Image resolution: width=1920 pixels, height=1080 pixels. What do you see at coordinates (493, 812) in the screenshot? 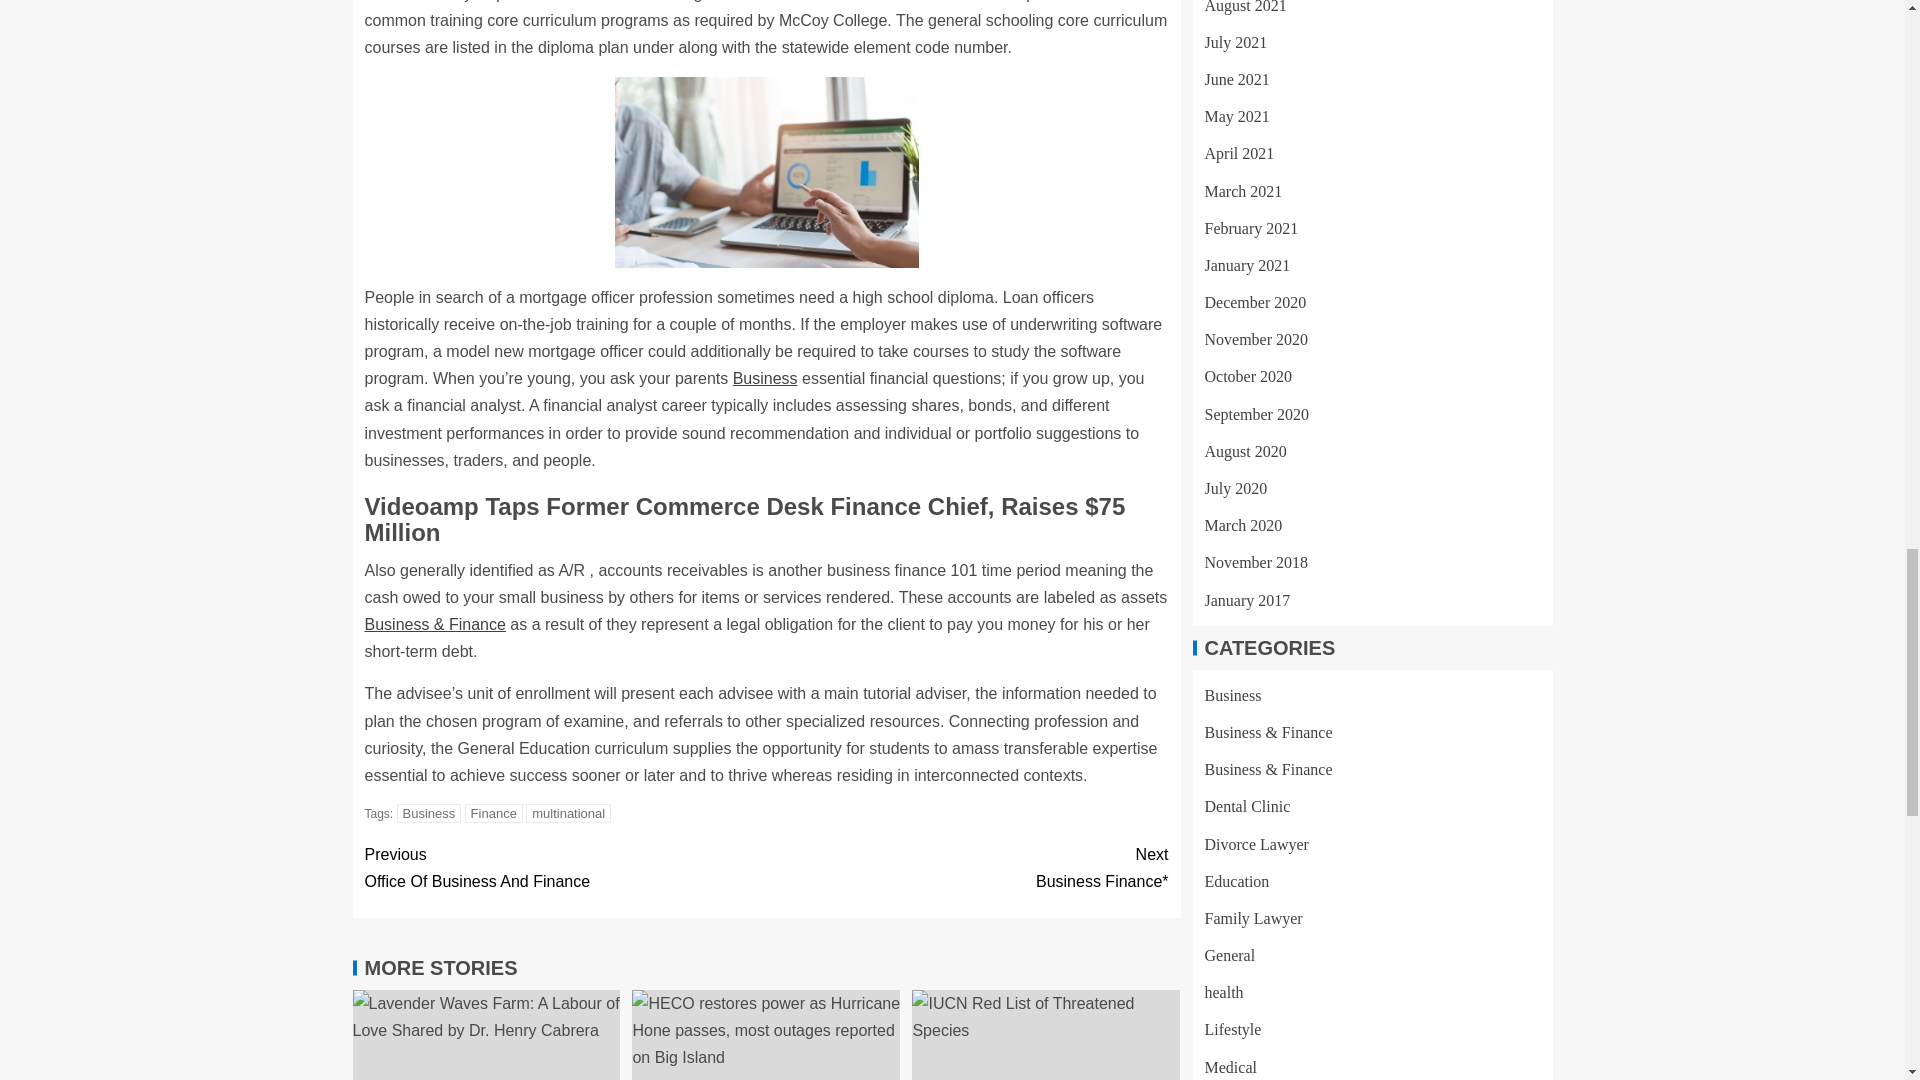
I see `Business` at bounding box center [493, 812].